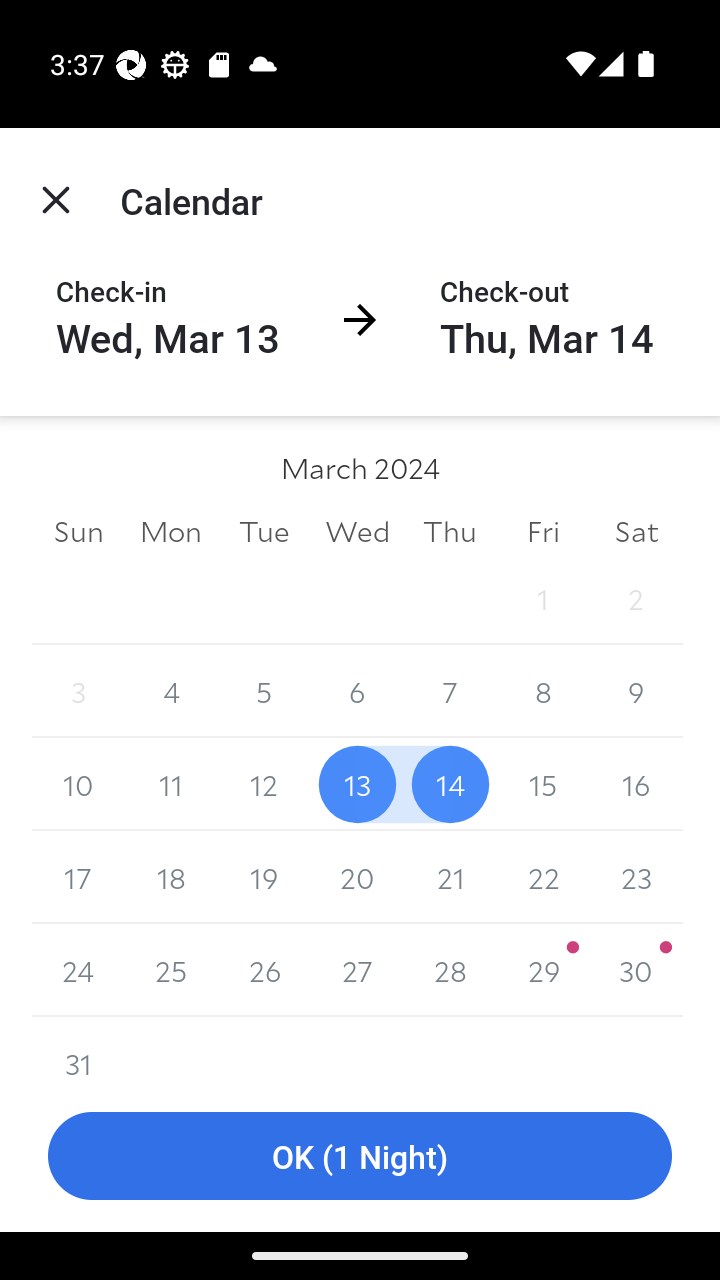 This screenshot has height=1280, width=720. Describe the element at coordinates (78, 692) in the screenshot. I see `3 3 March 2024` at that location.